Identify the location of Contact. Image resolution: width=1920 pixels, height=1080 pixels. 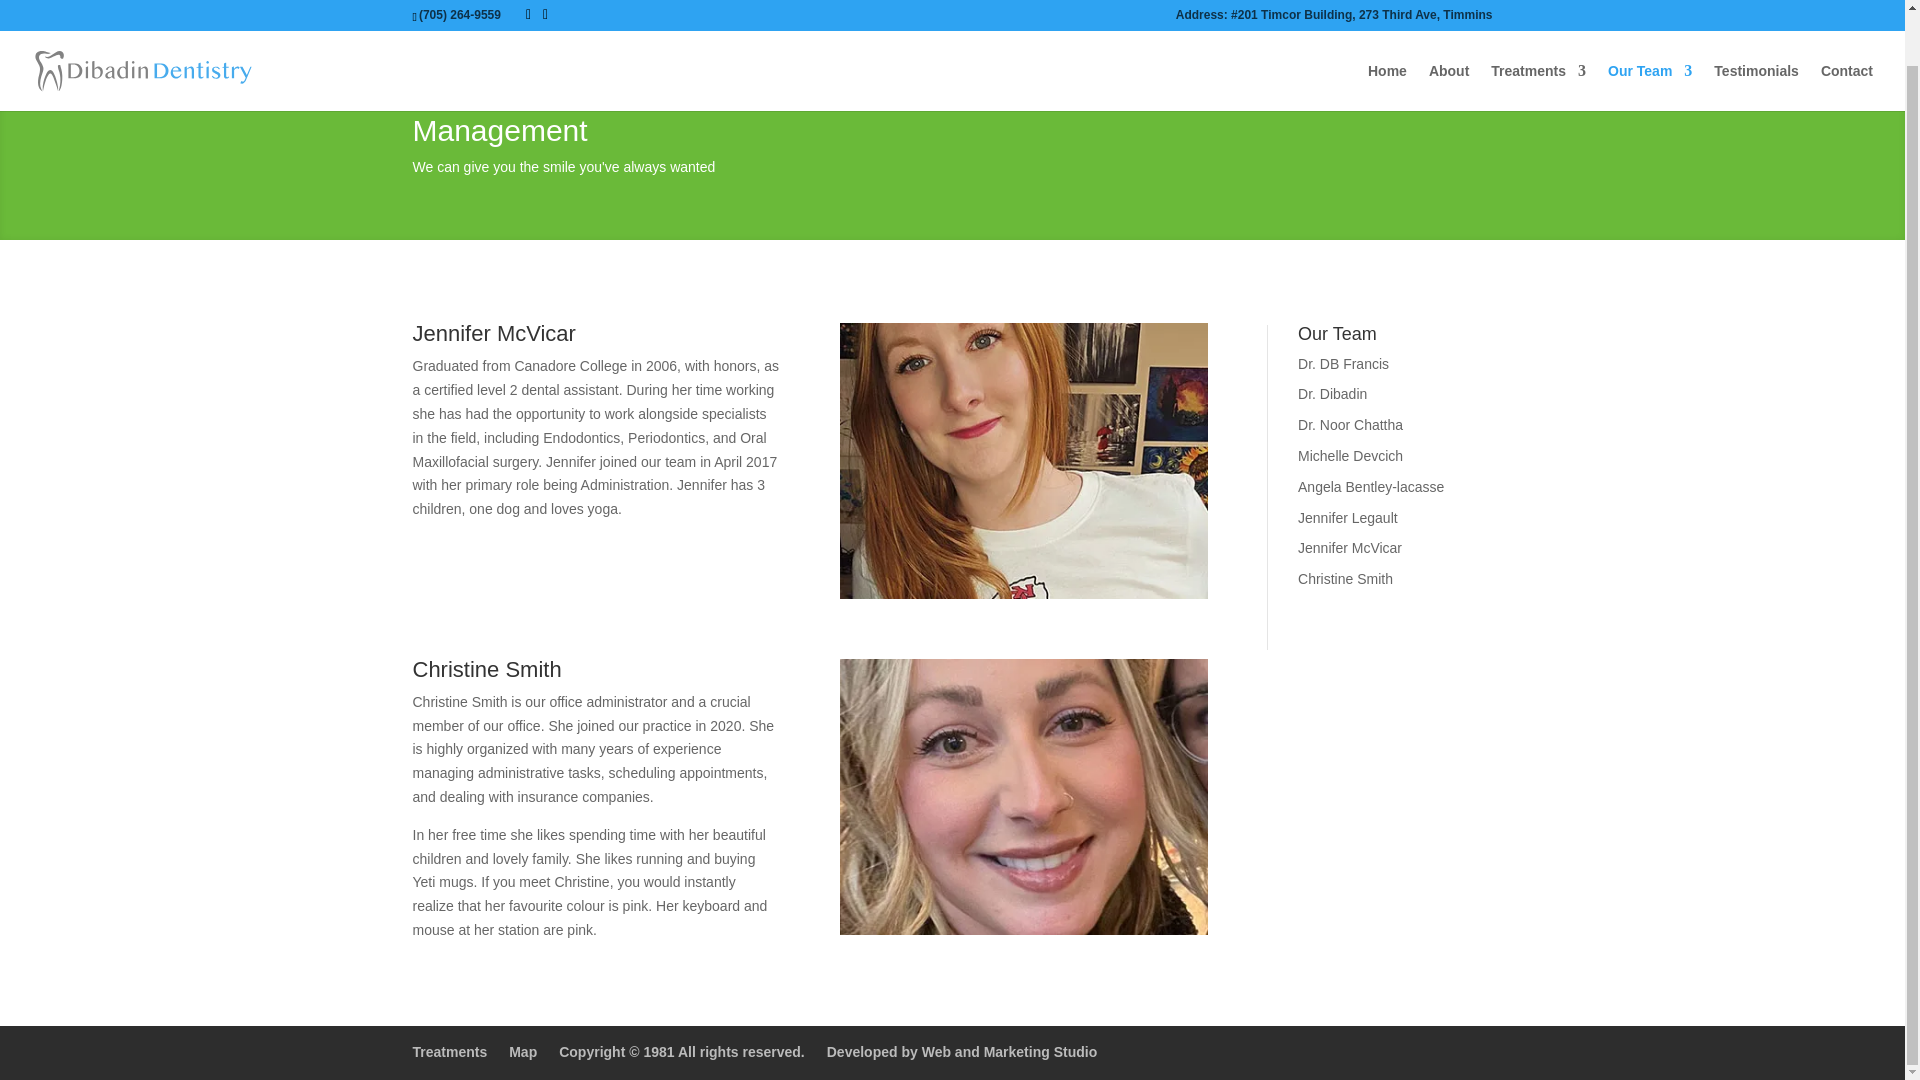
(1846, 32).